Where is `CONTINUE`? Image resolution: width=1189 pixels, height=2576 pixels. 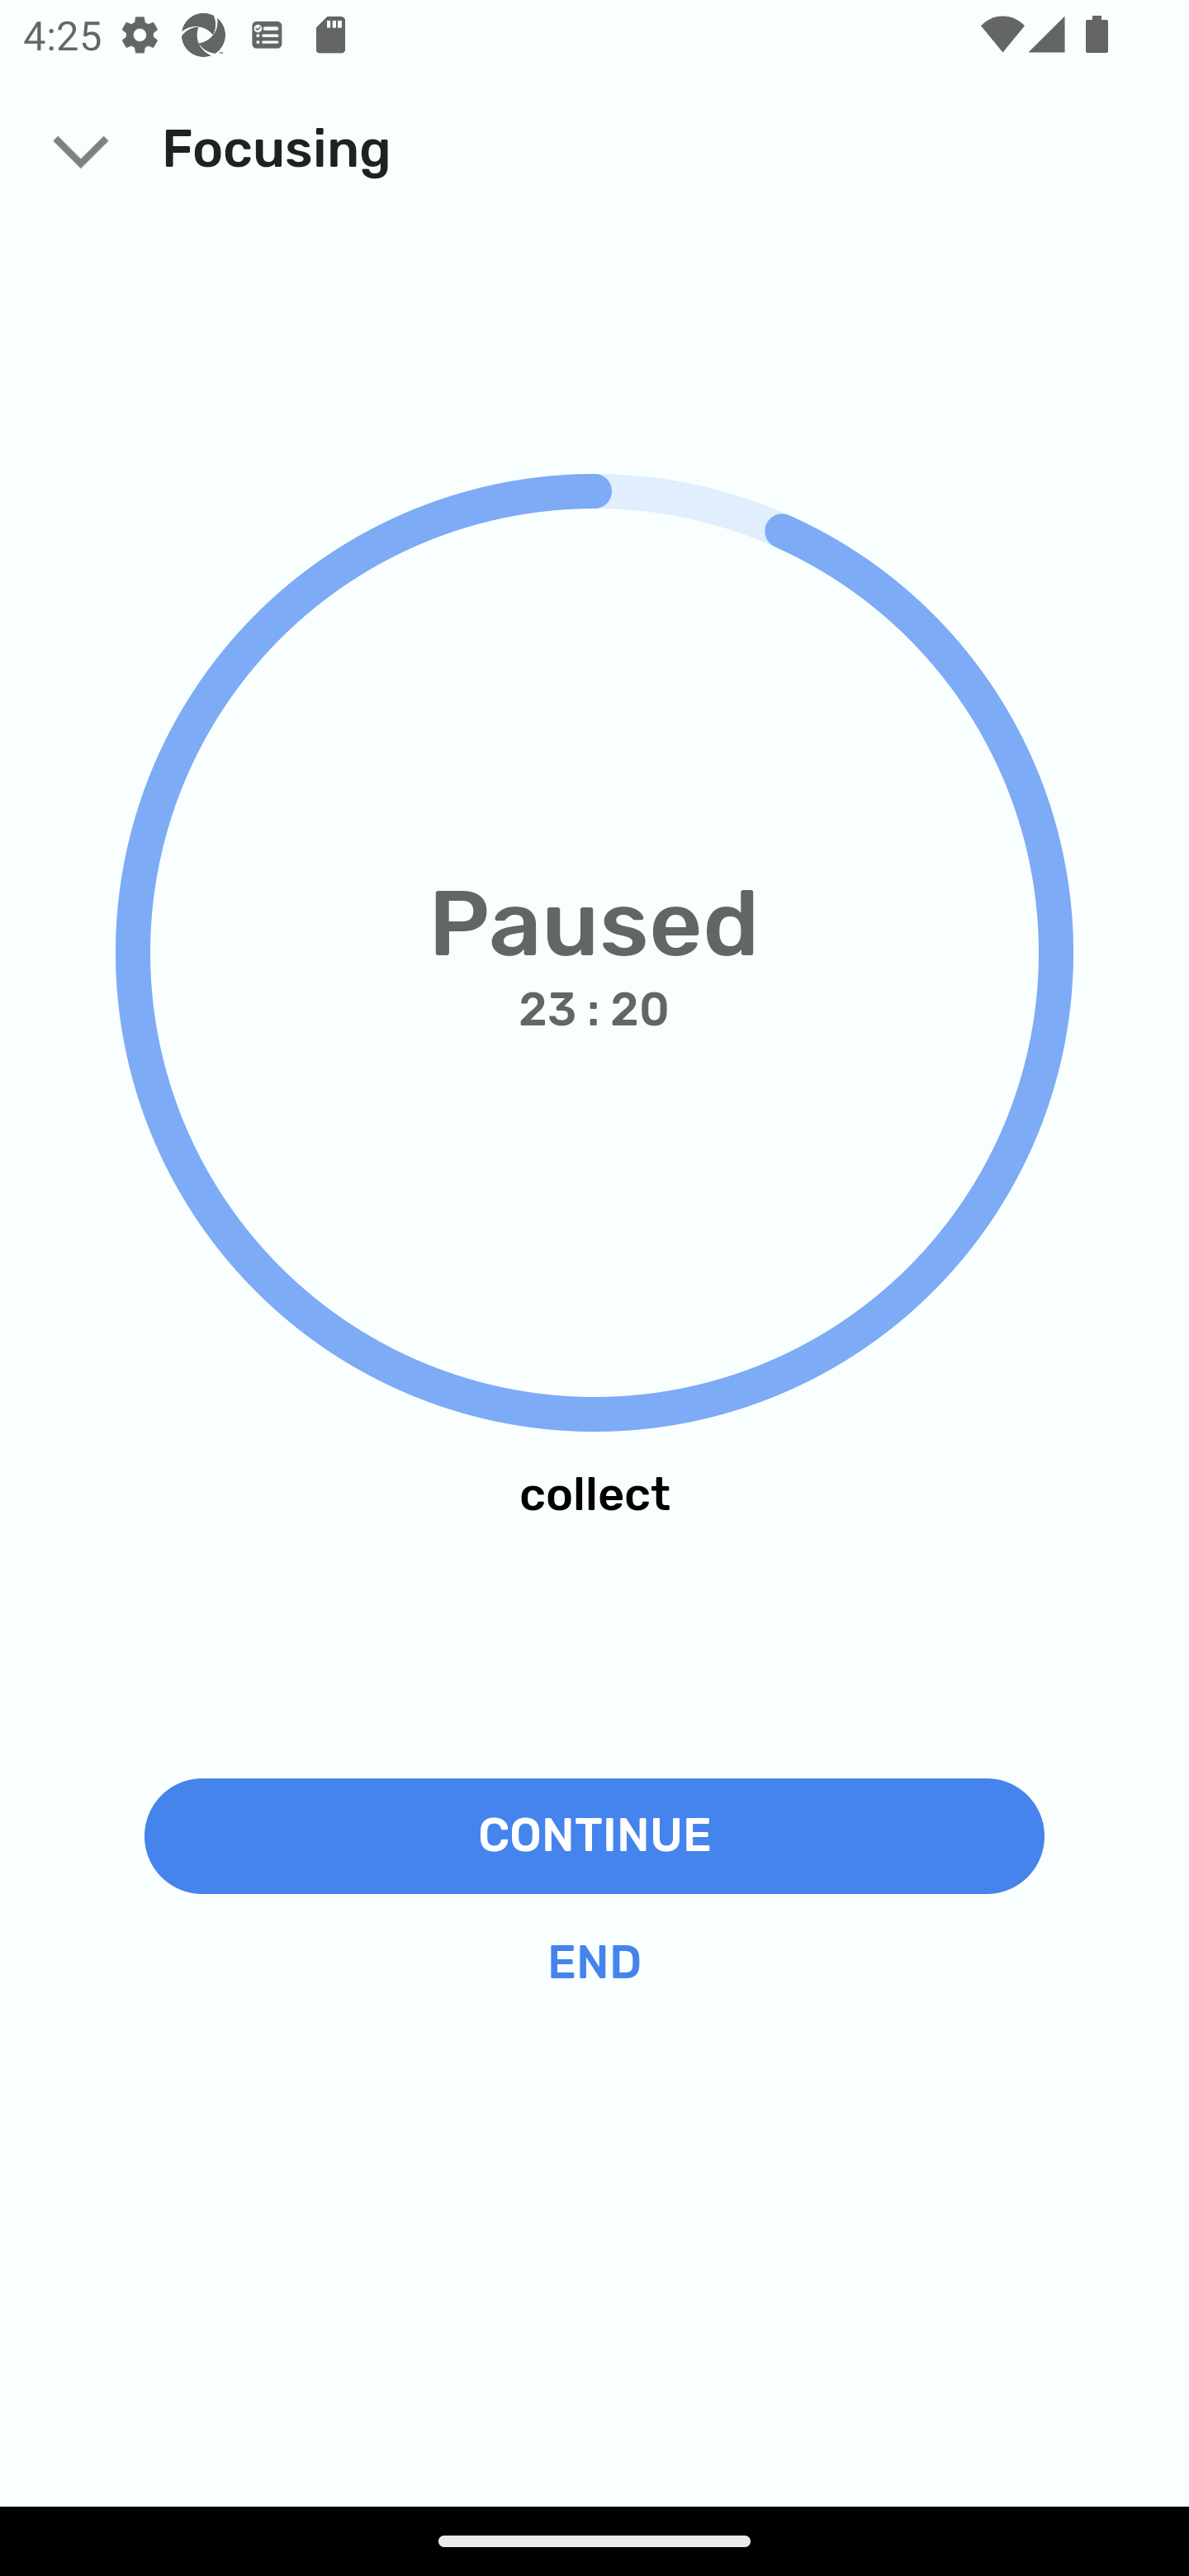
CONTINUE is located at coordinates (594, 1835).